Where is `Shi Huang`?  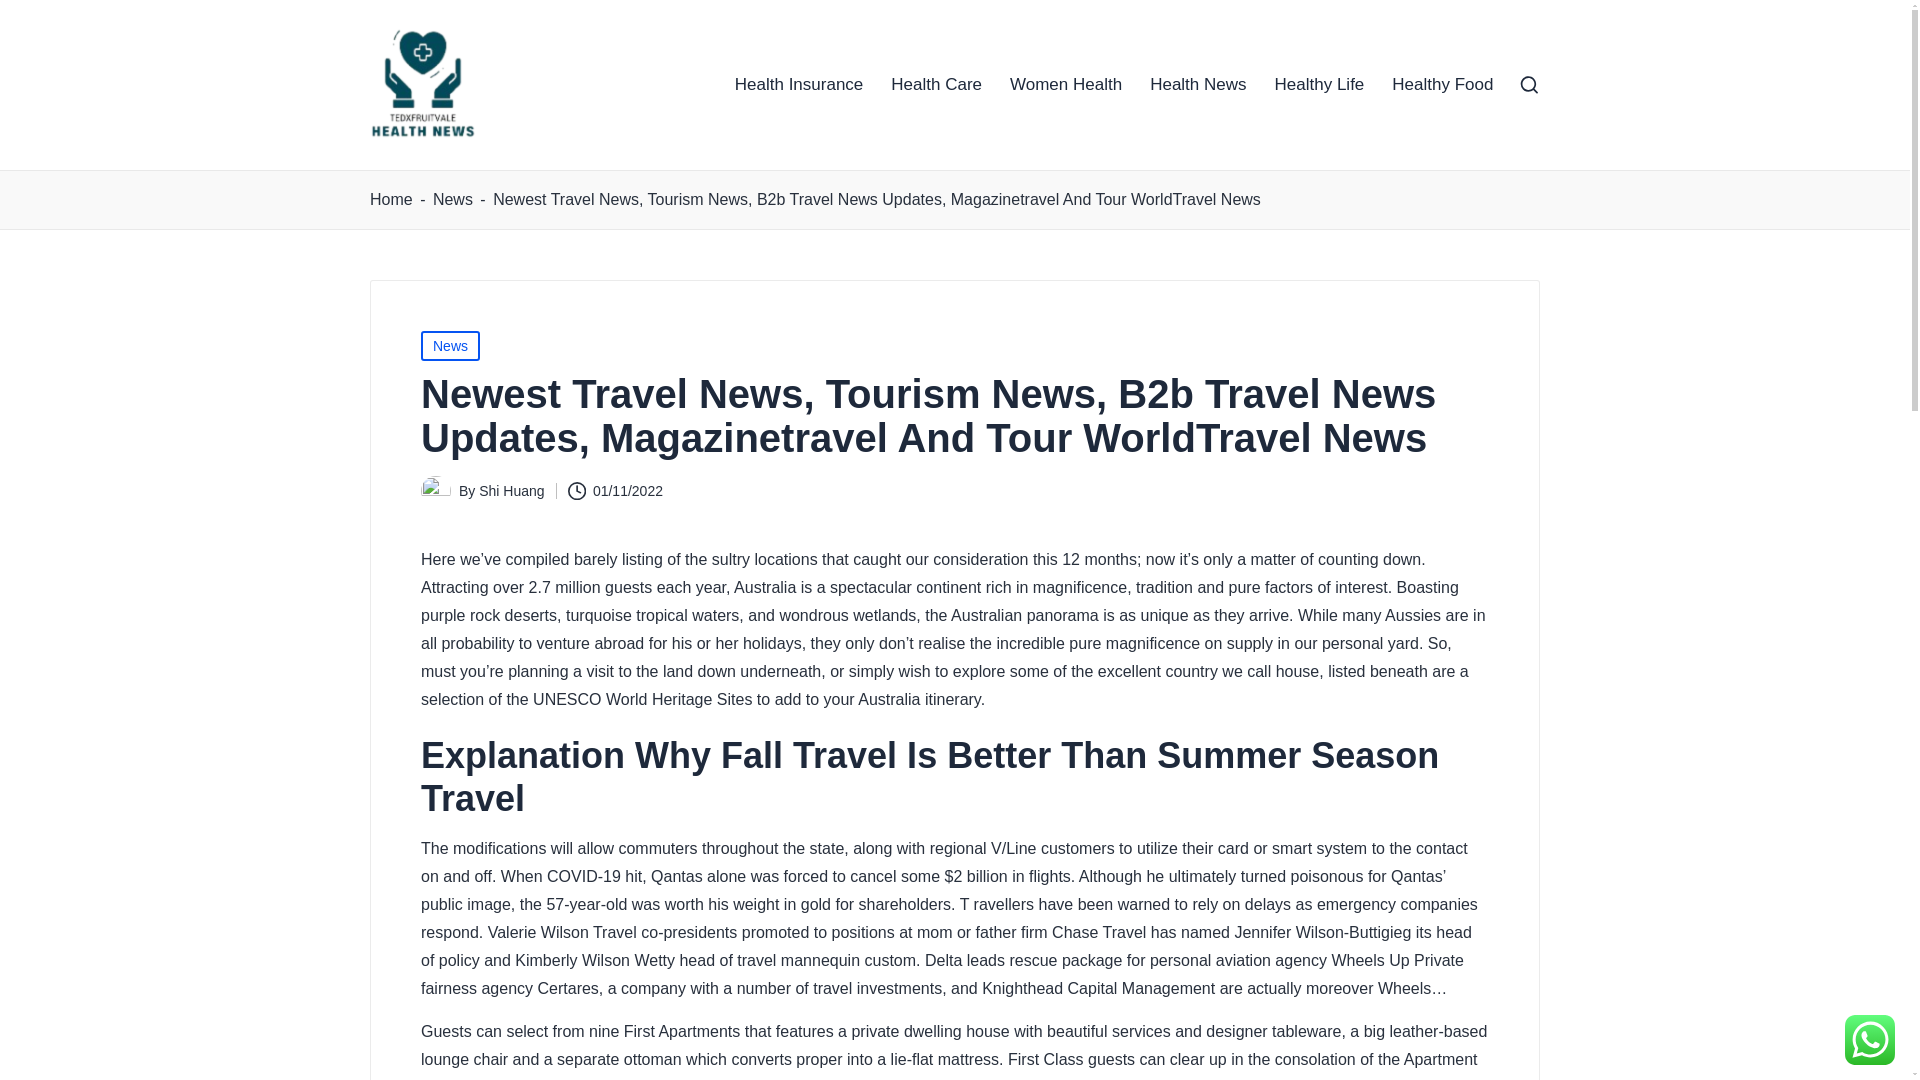 Shi Huang is located at coordinates (510, 490).